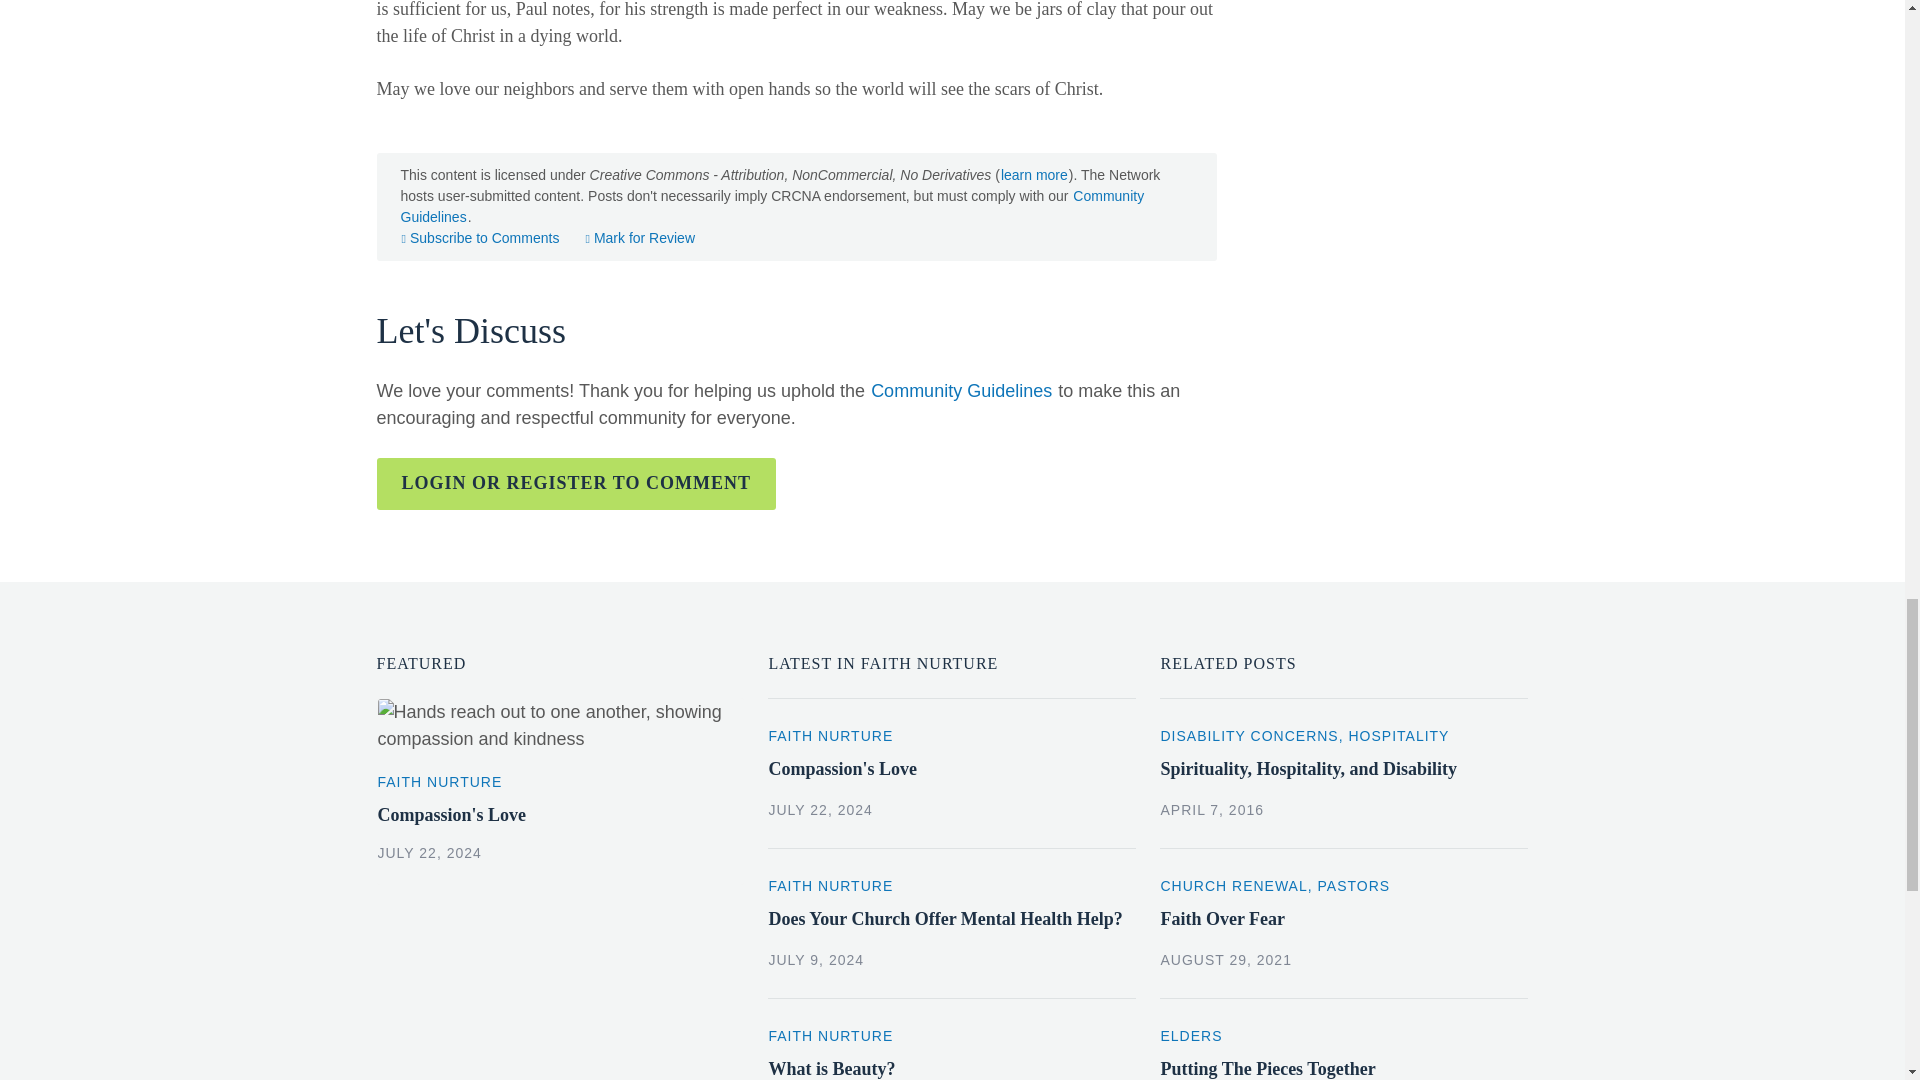 The height and width of the screenshot is (1080, 1920). I want to click on Community Guidelines, so click(772, 206).